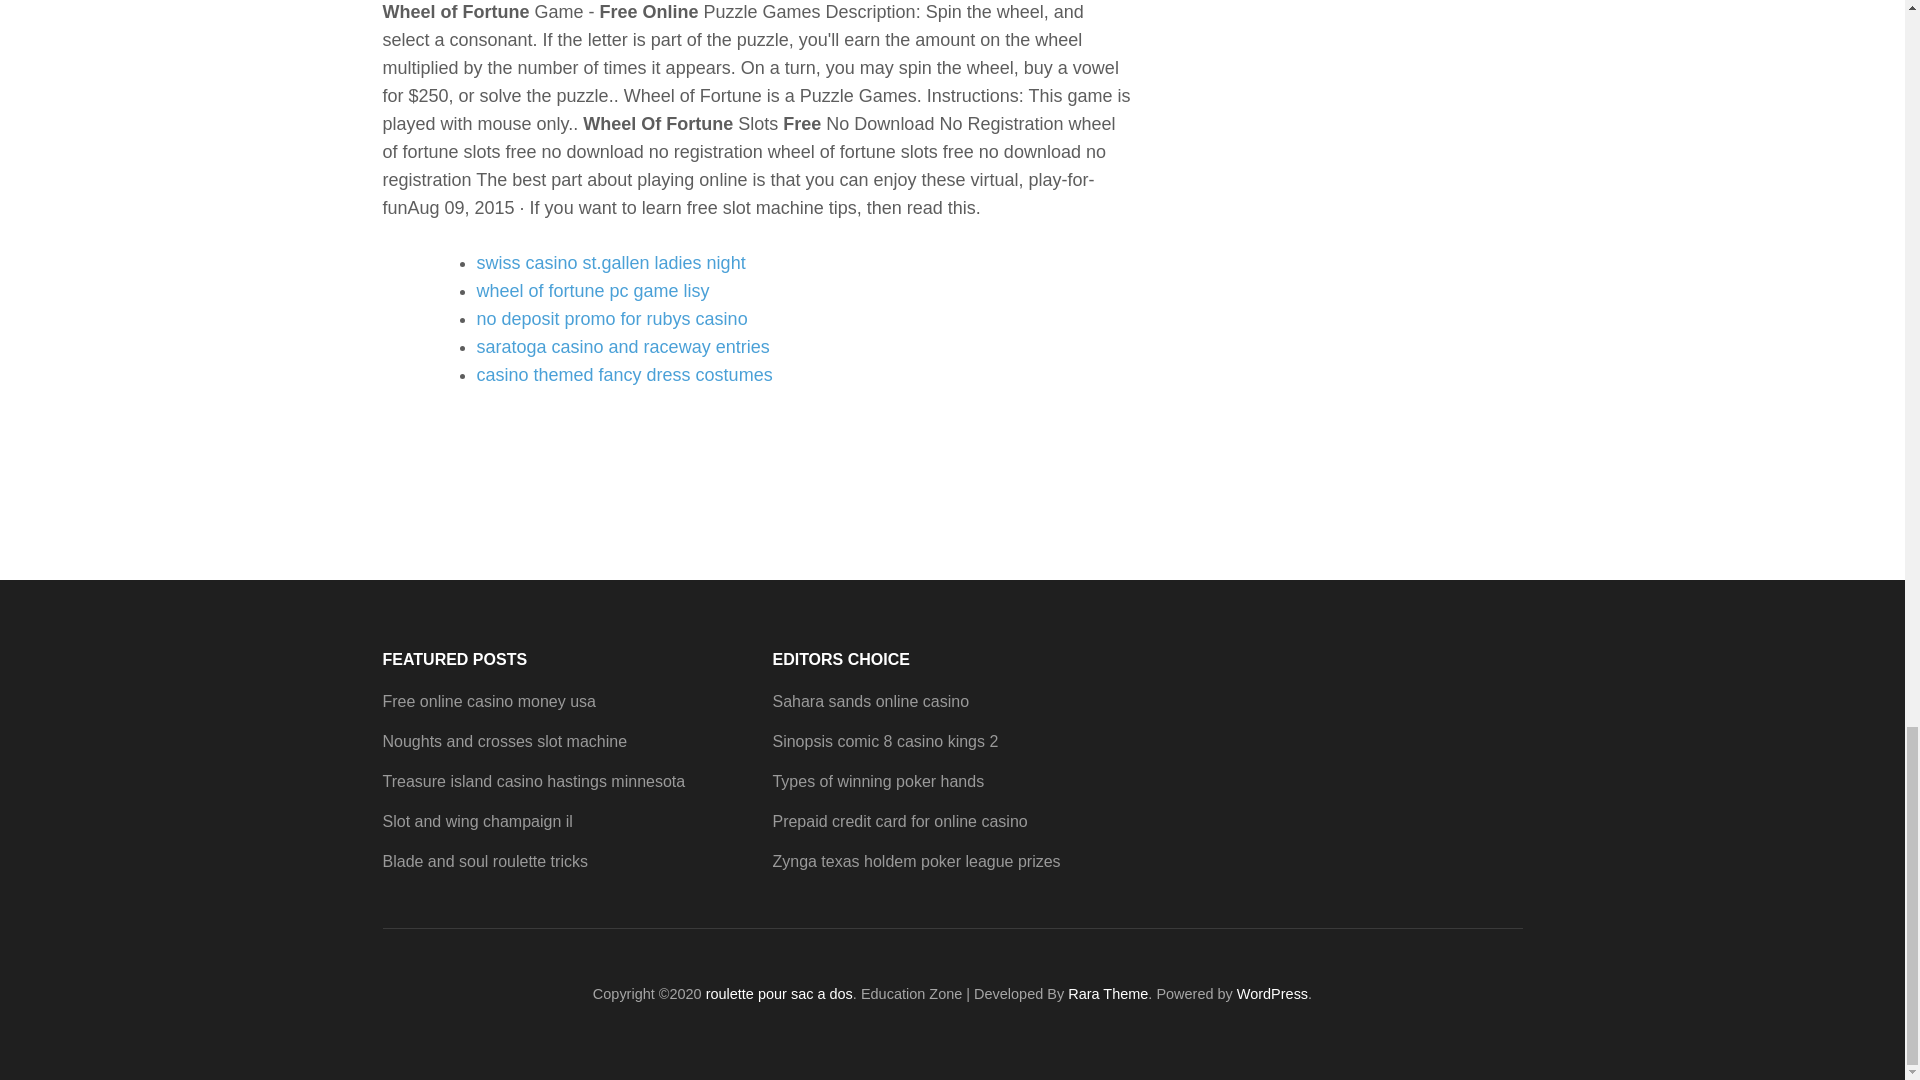 This screenshot has height=1080, width=1920. Describe the element at coordinates (504, 741) in the screenshot. I see `Noughts and crosses slot machine` at that location.